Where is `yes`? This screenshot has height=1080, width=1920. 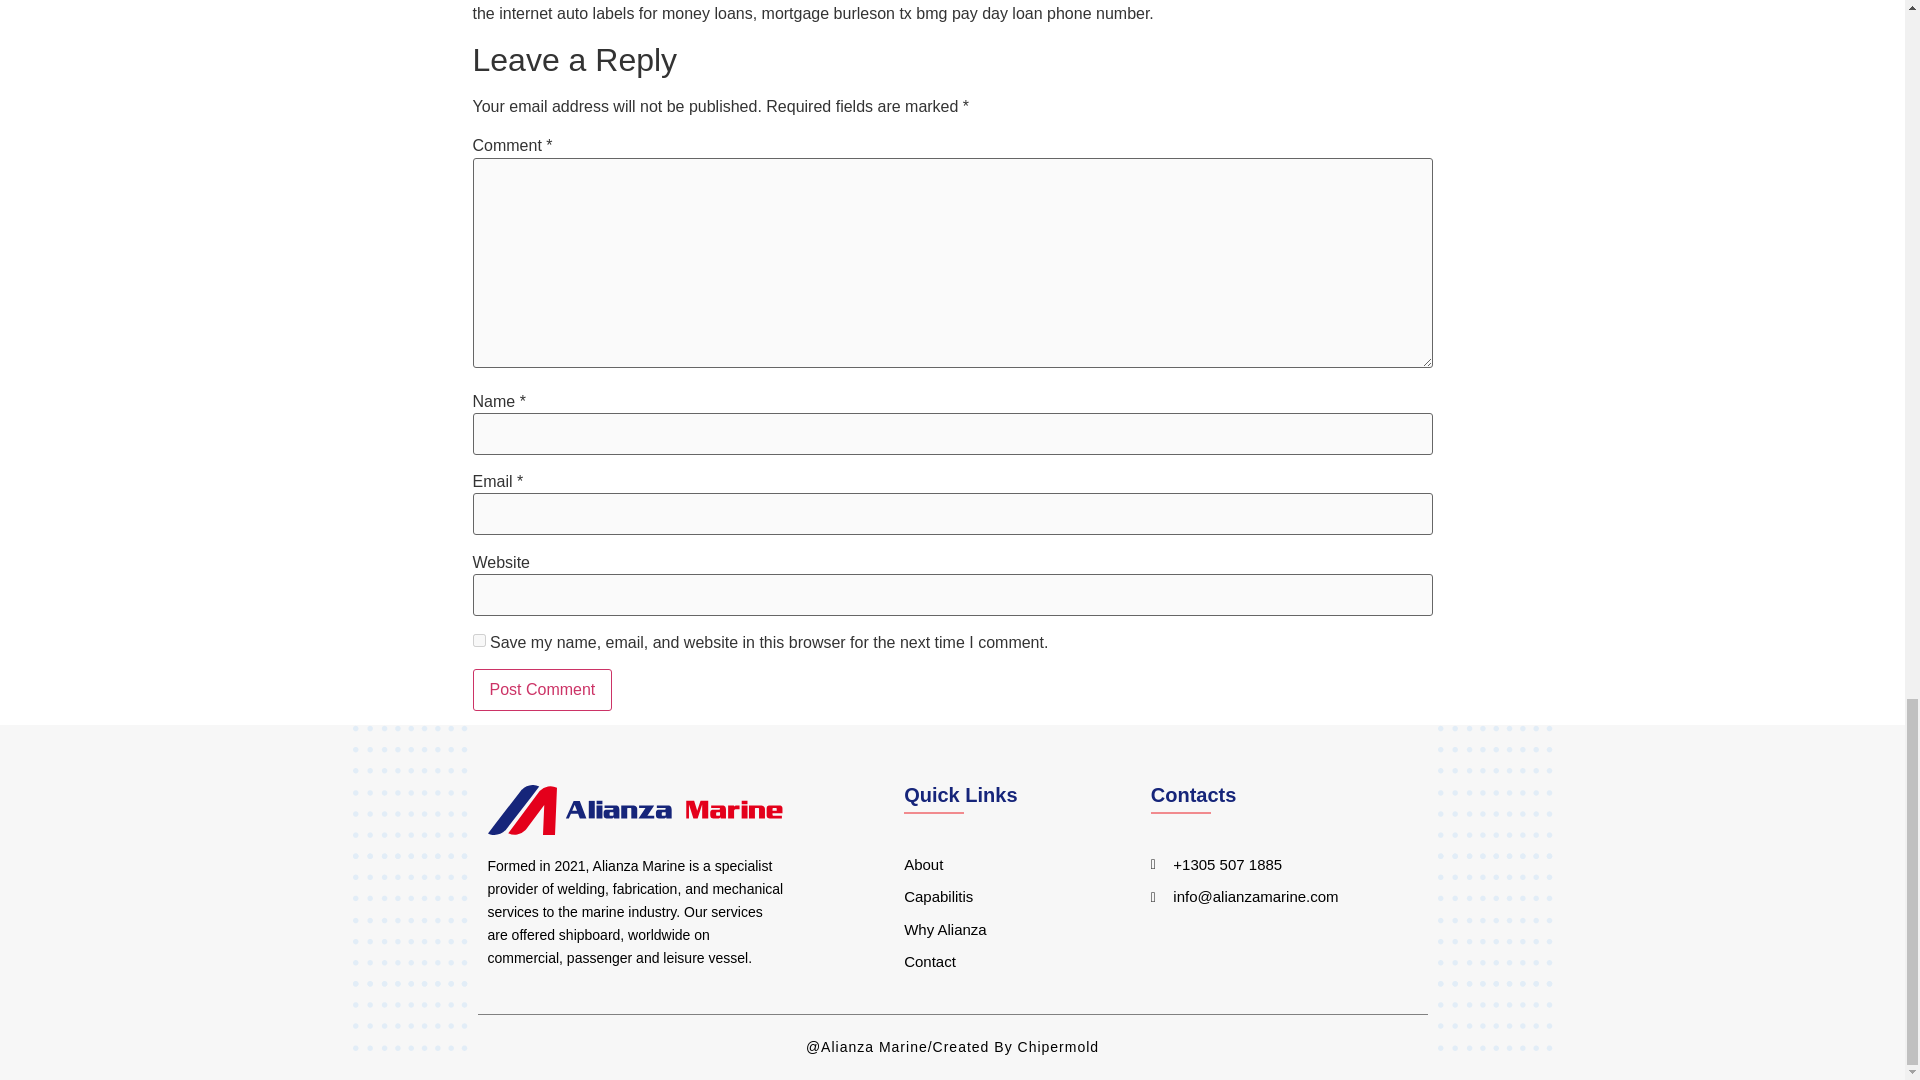
yes is located at coordinates (478, 640).